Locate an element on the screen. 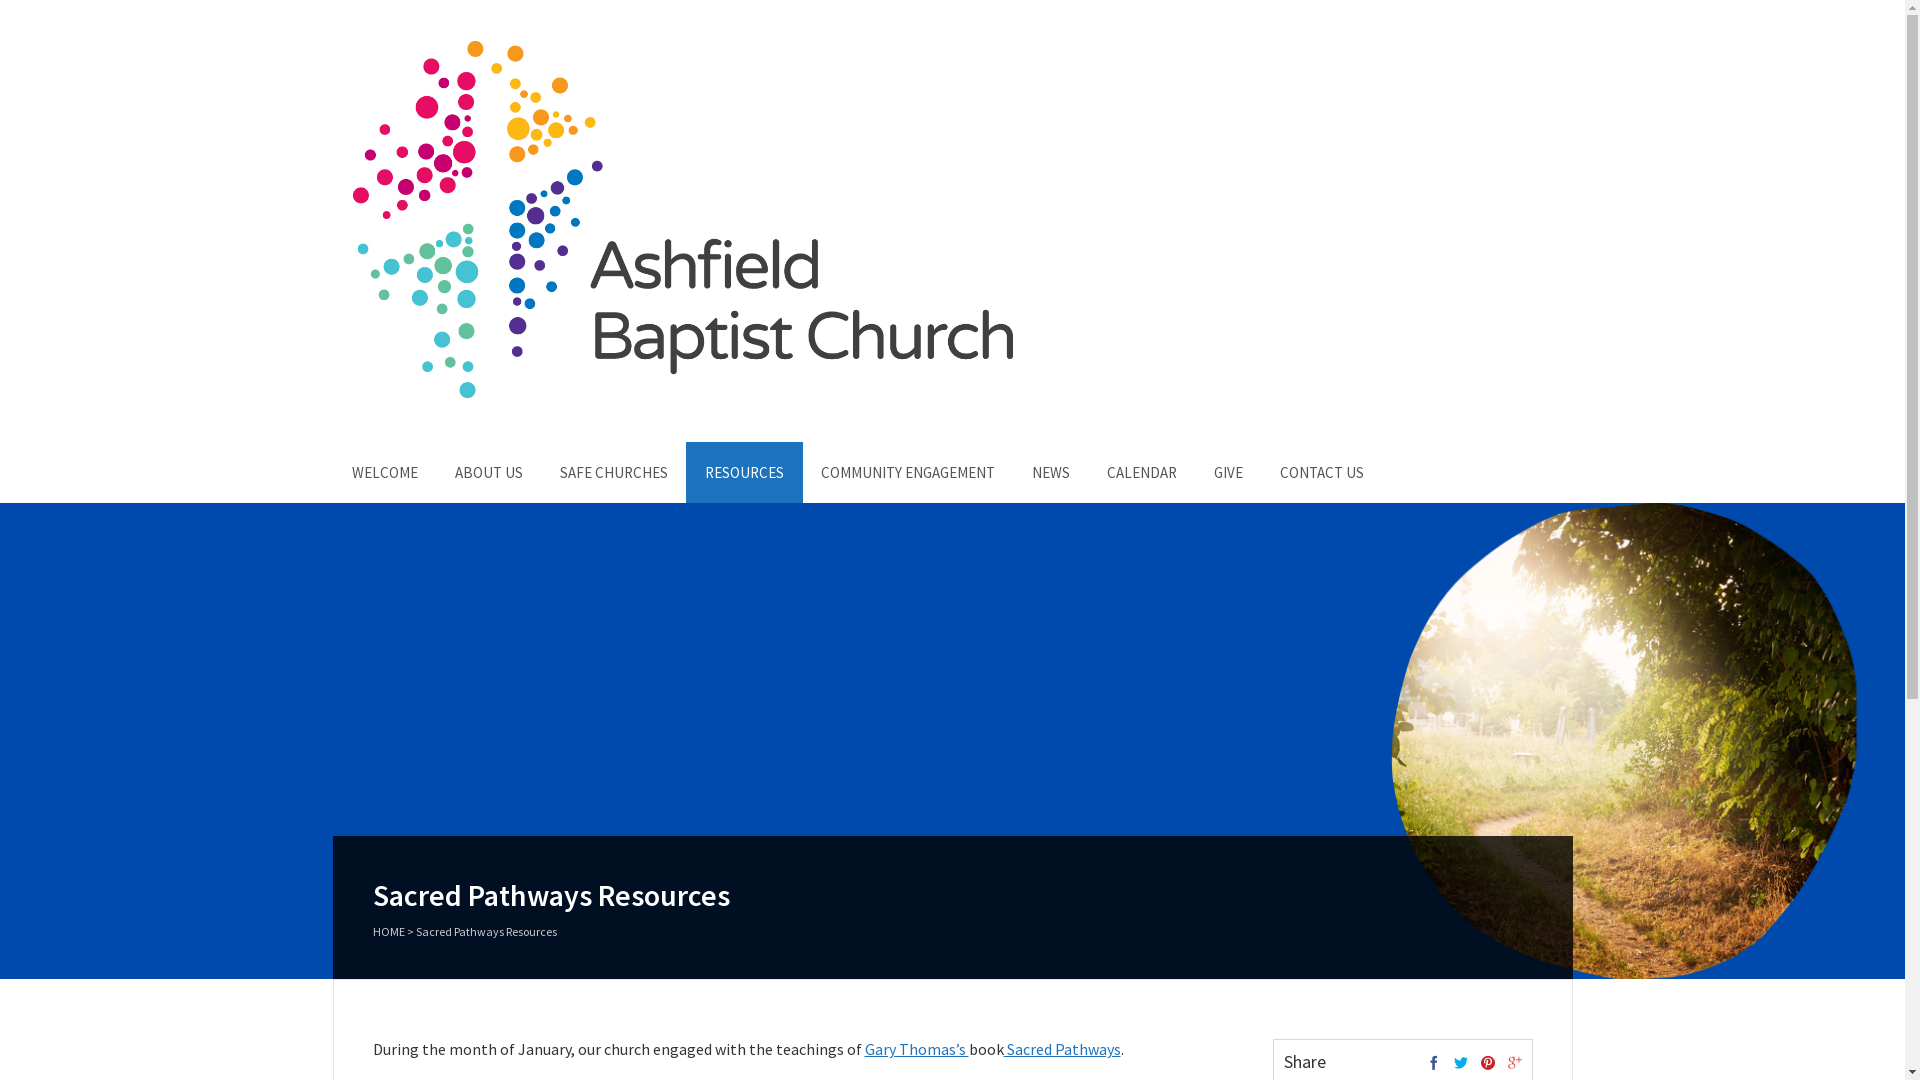 This screenshot has height=1080, width=1920. ABOUT US is located at coordinates (489, 472).